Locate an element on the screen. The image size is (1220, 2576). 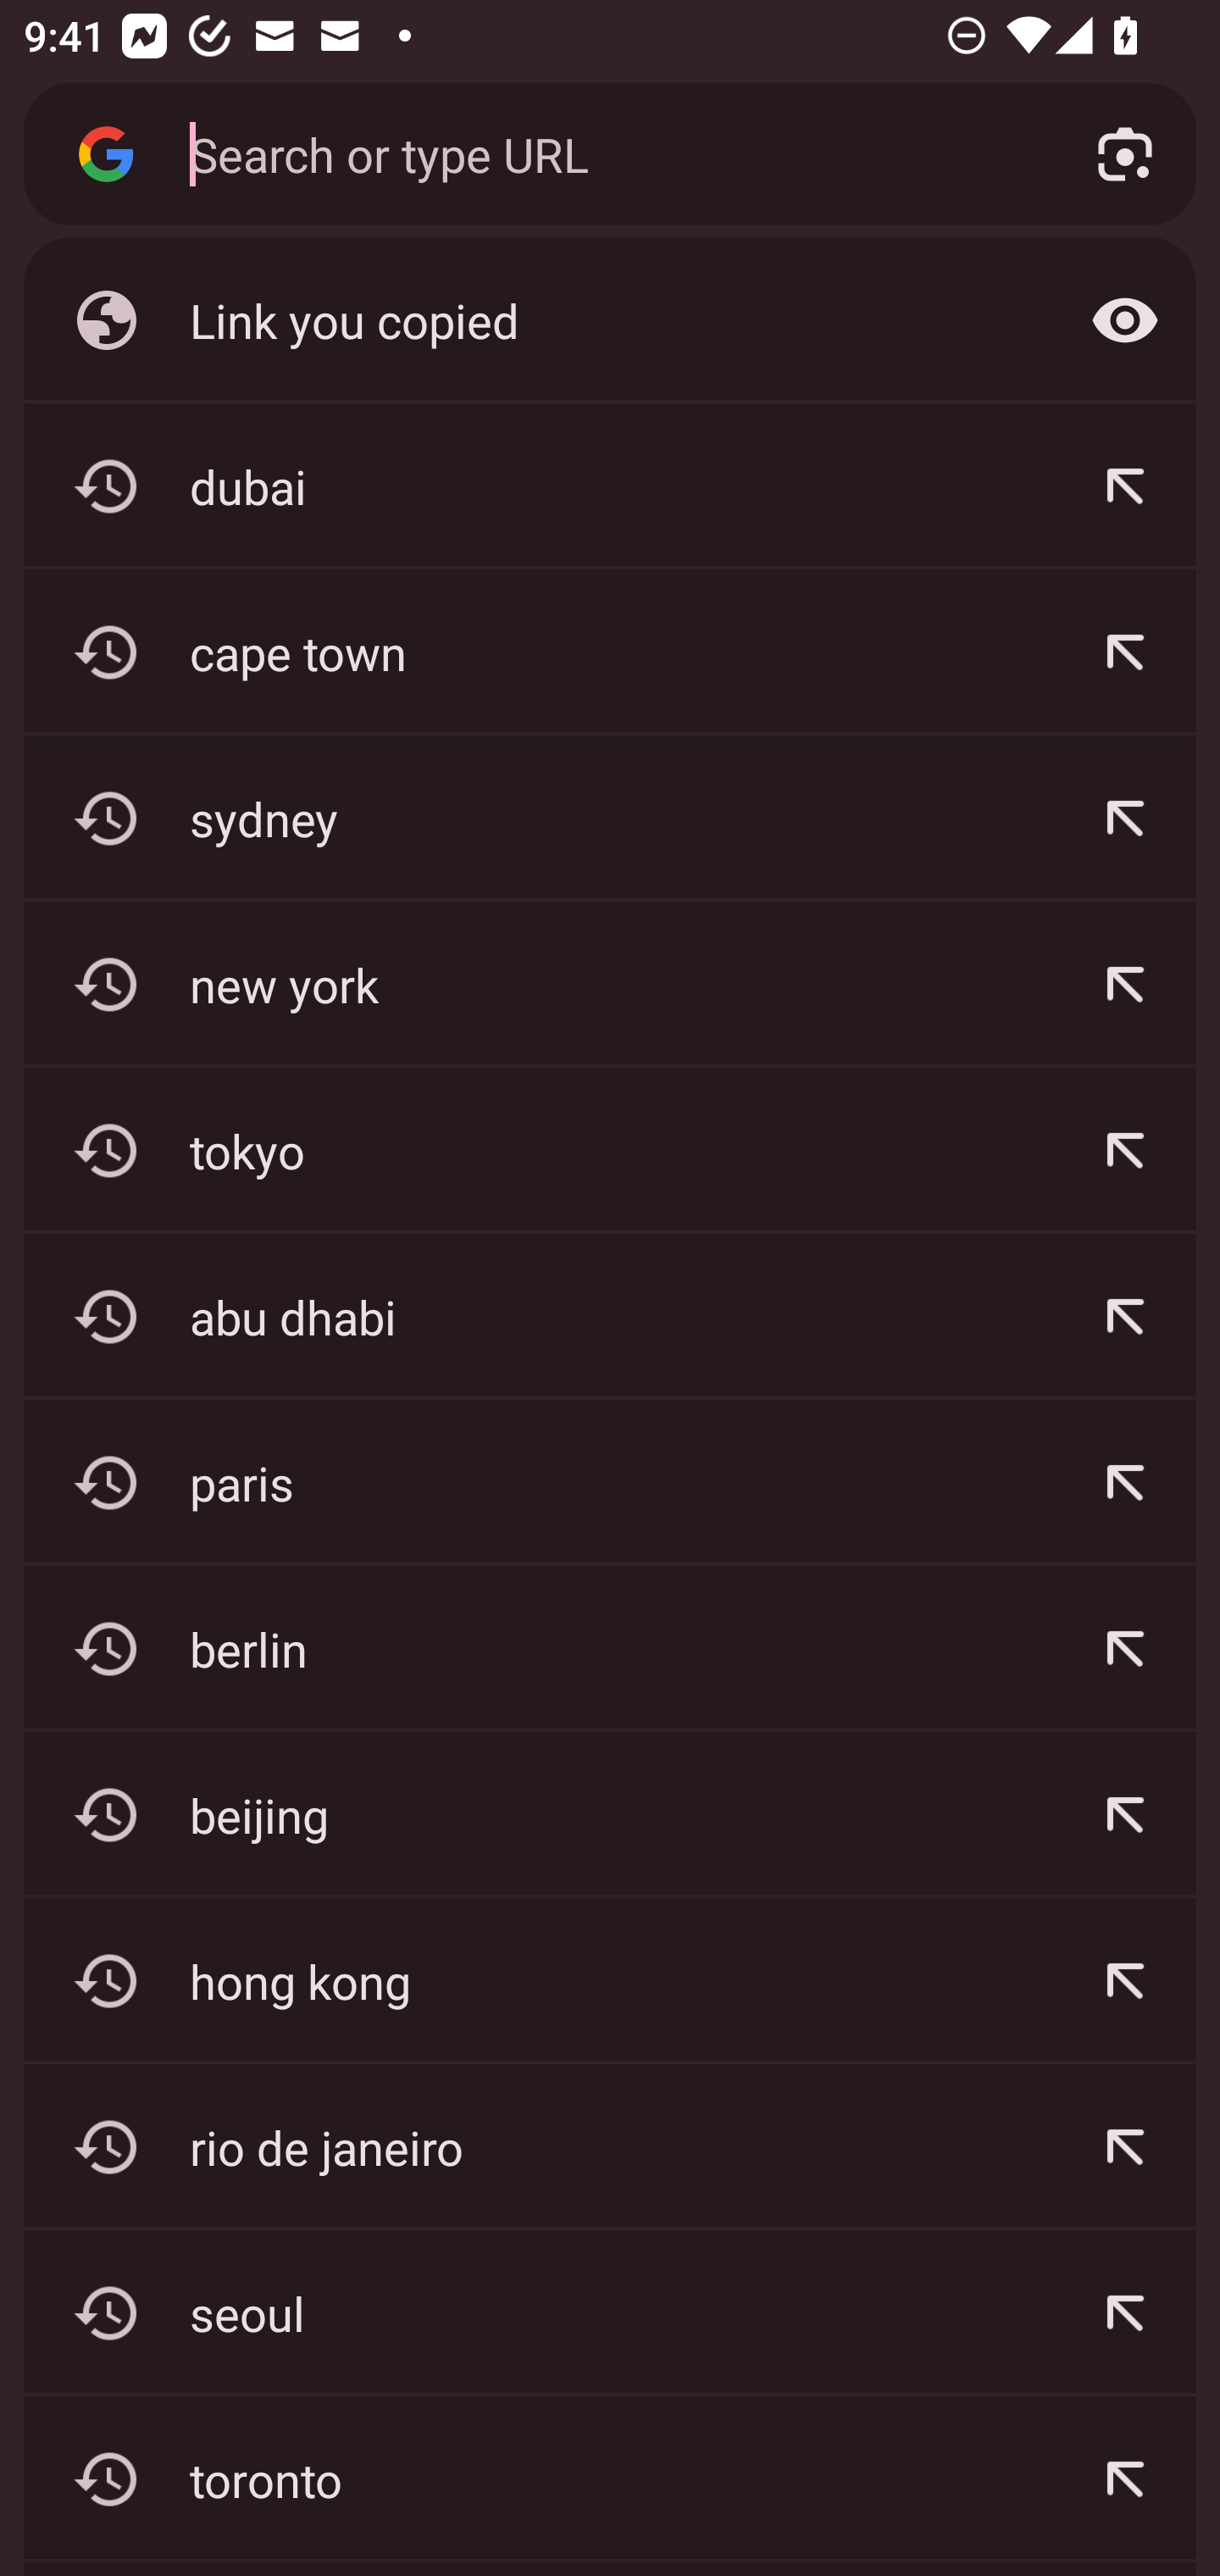
Refine: abu dhabi is located at coordinates (1125, 1316).